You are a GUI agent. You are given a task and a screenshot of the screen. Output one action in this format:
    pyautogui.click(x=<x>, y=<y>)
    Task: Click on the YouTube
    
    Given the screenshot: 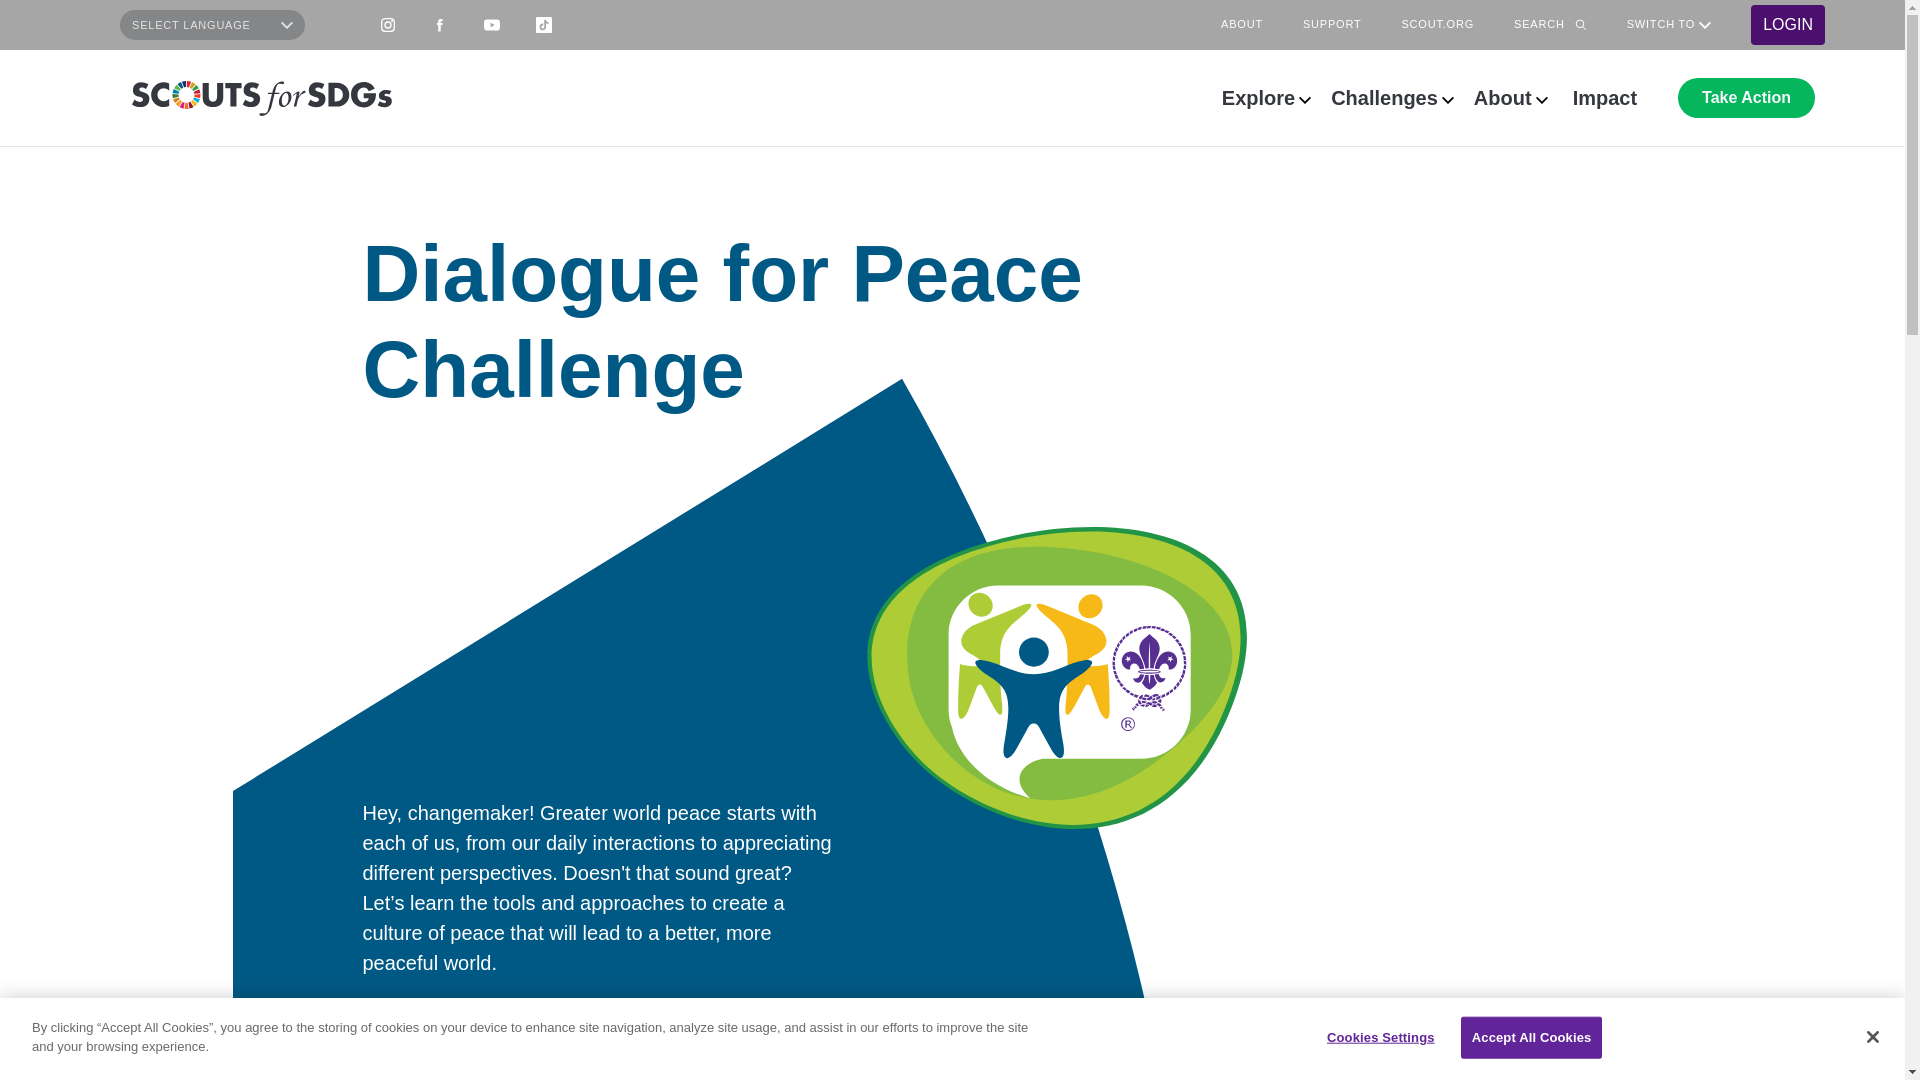 What is the action you would take?
    pyautogui.click(x=492, y=25)
    